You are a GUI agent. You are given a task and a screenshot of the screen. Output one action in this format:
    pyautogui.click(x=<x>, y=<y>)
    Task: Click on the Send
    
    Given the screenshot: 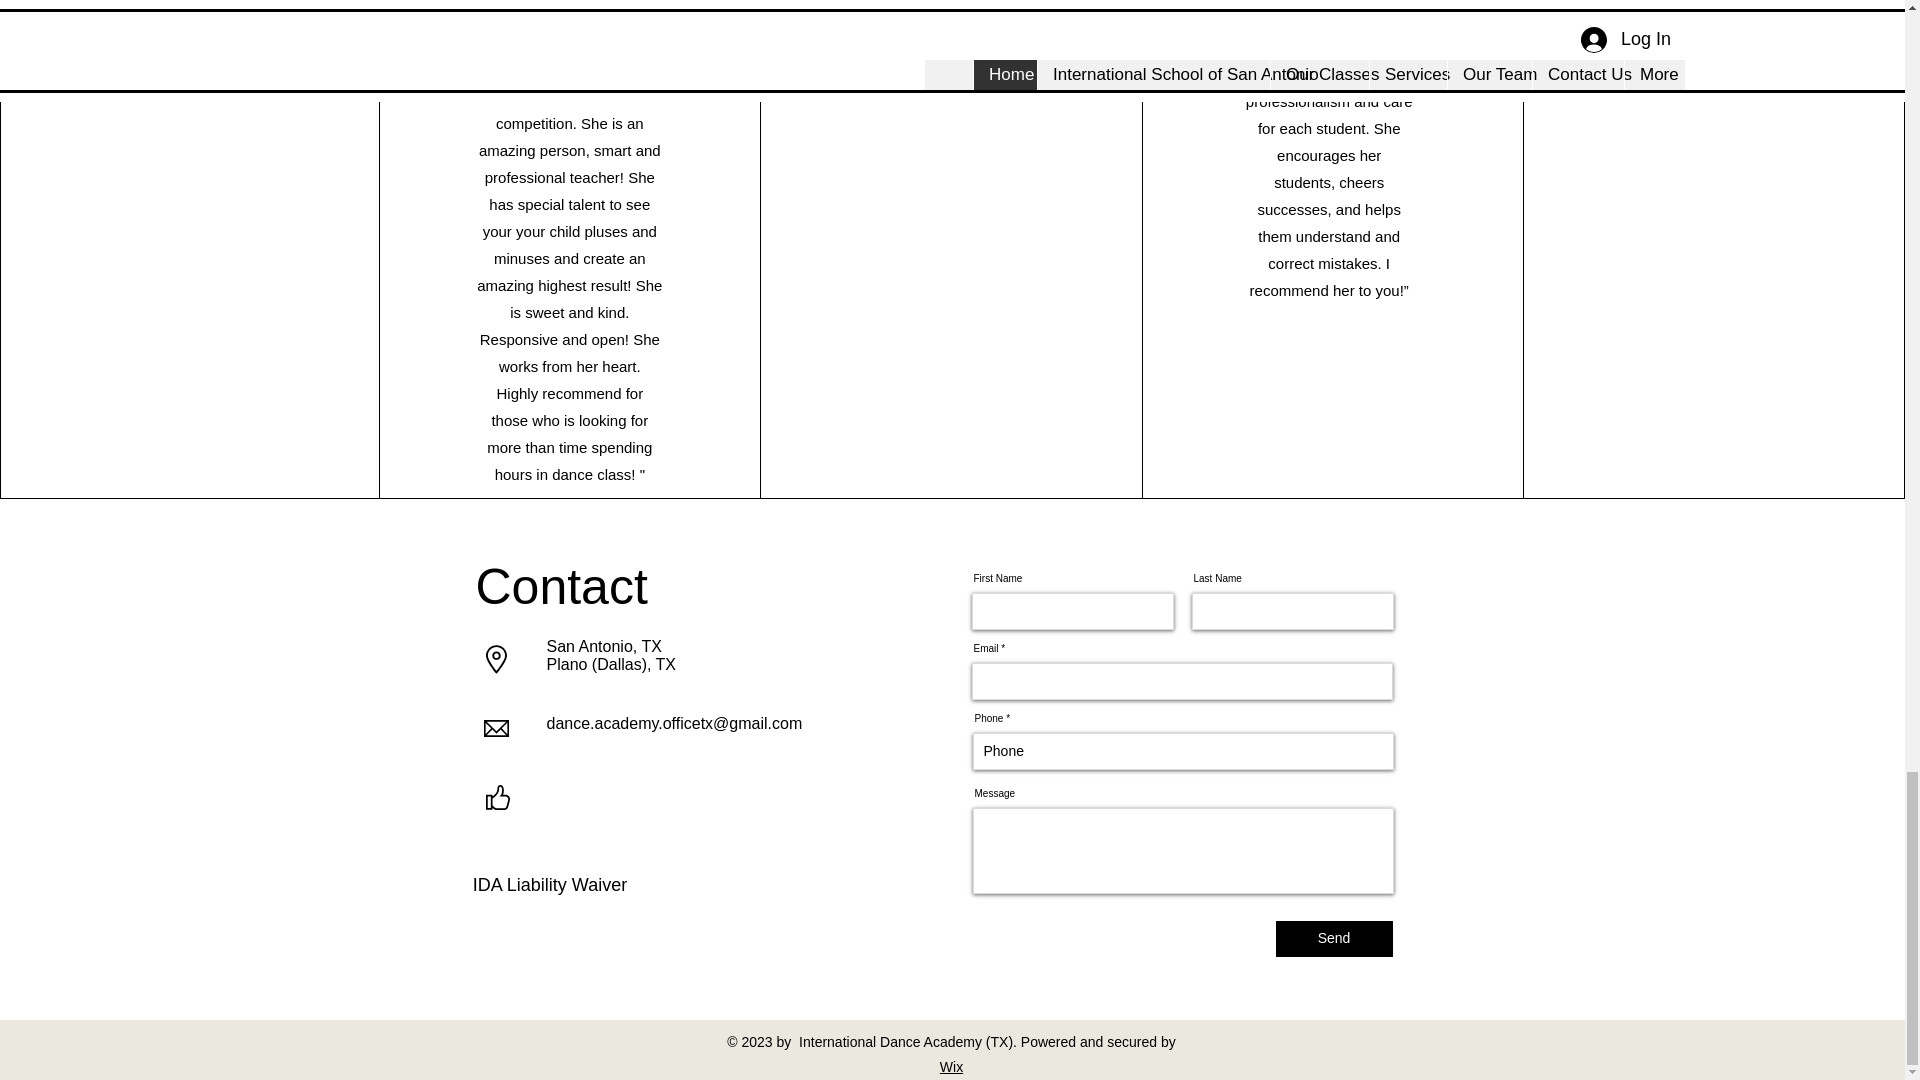 What is the action you would take?
    pyautogui.click(x=1334, y=938)
    